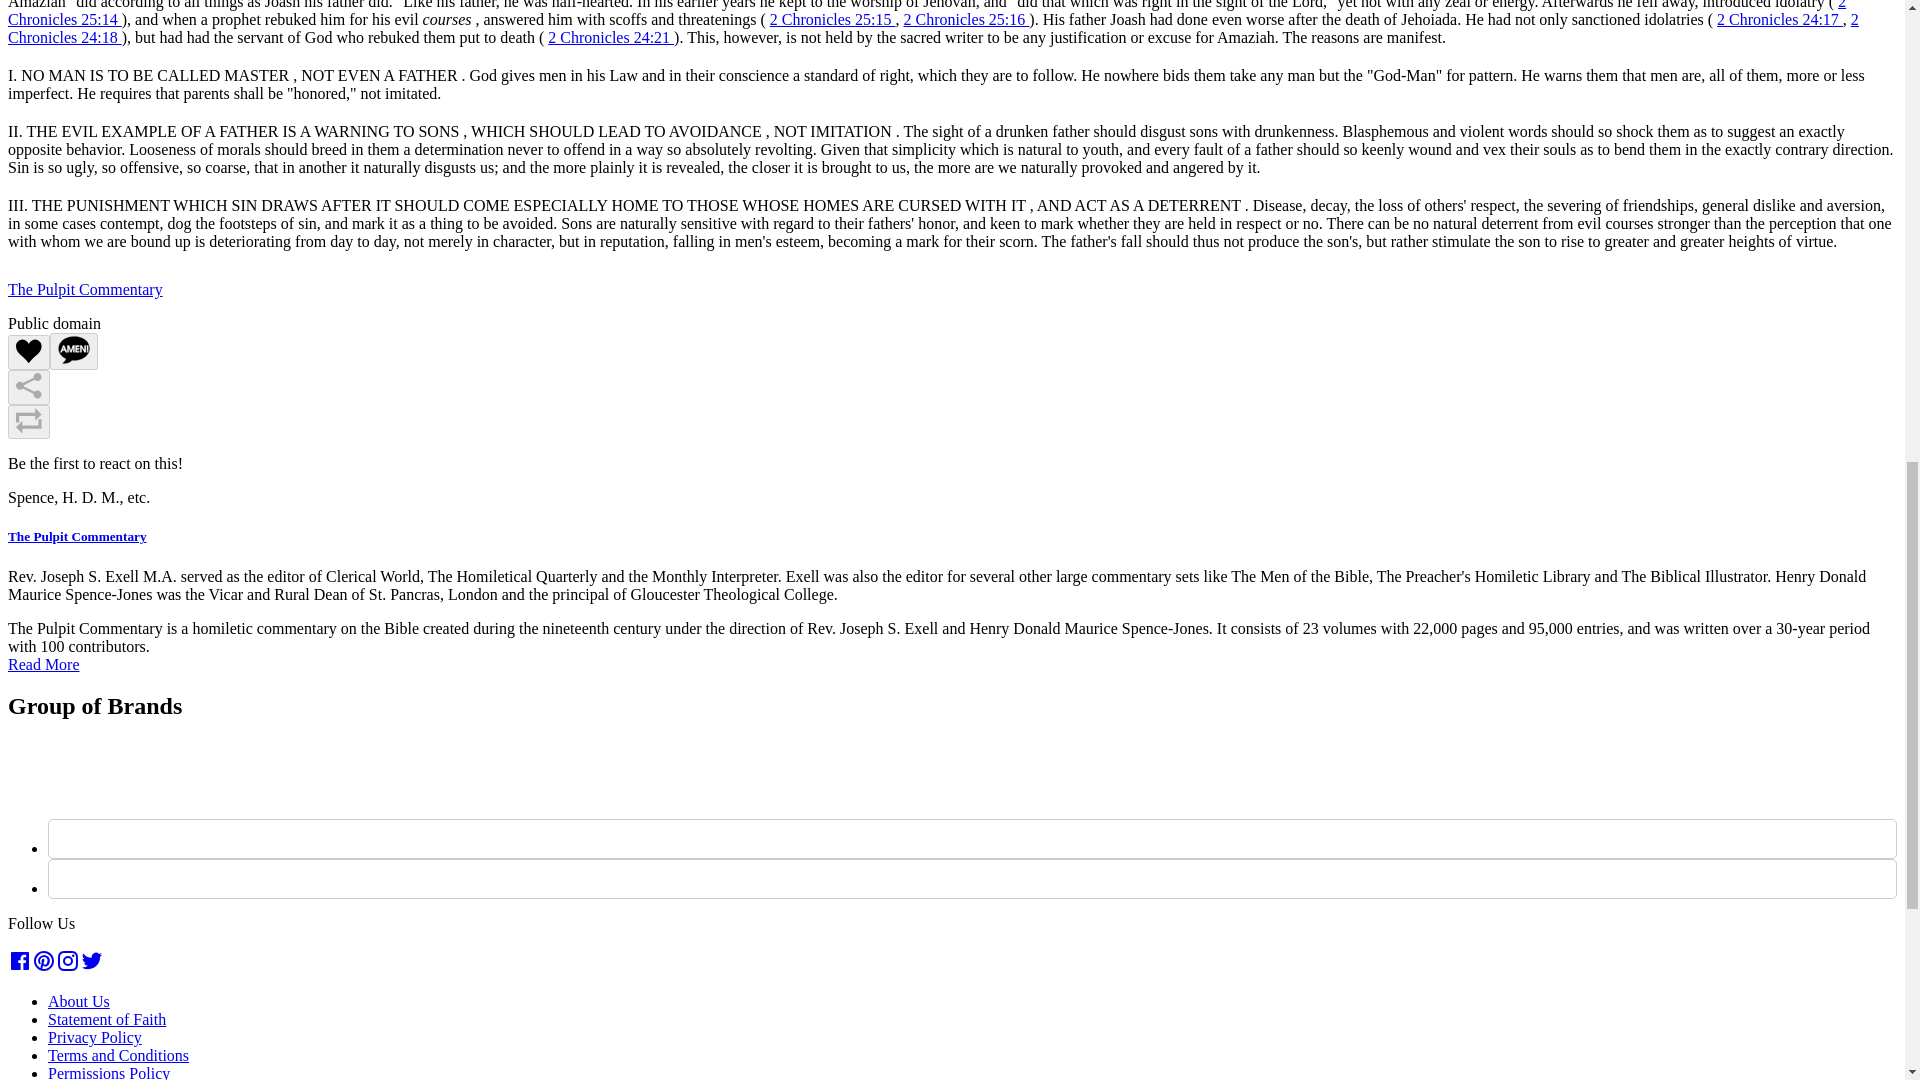 This screenshot has height=1080, width=1920. I want to click on Bible Passages -  2 Chronicles 25:15  - click to view detail, so click(832, 19).